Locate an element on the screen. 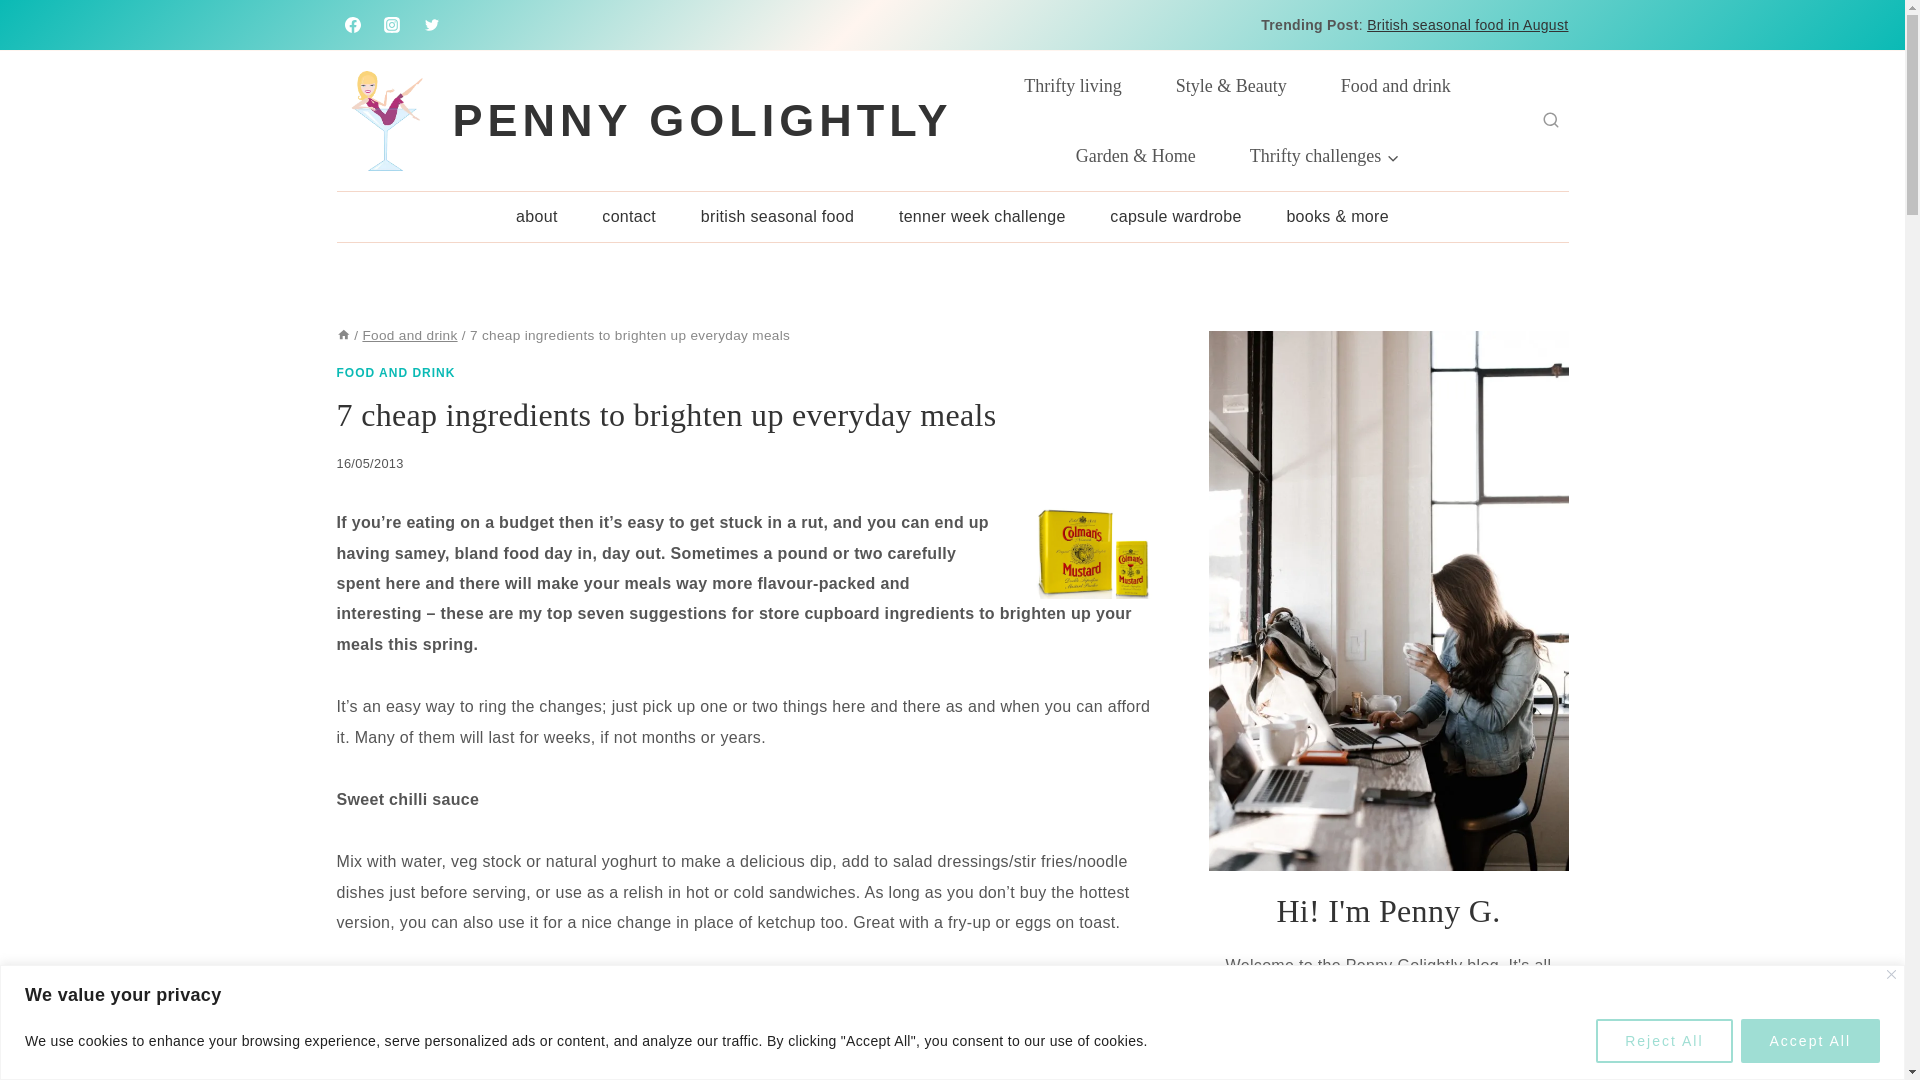 This screenshot has width=1920, height=1080. PENNY GOLIGHTLY is located at coordinates (644, 120).